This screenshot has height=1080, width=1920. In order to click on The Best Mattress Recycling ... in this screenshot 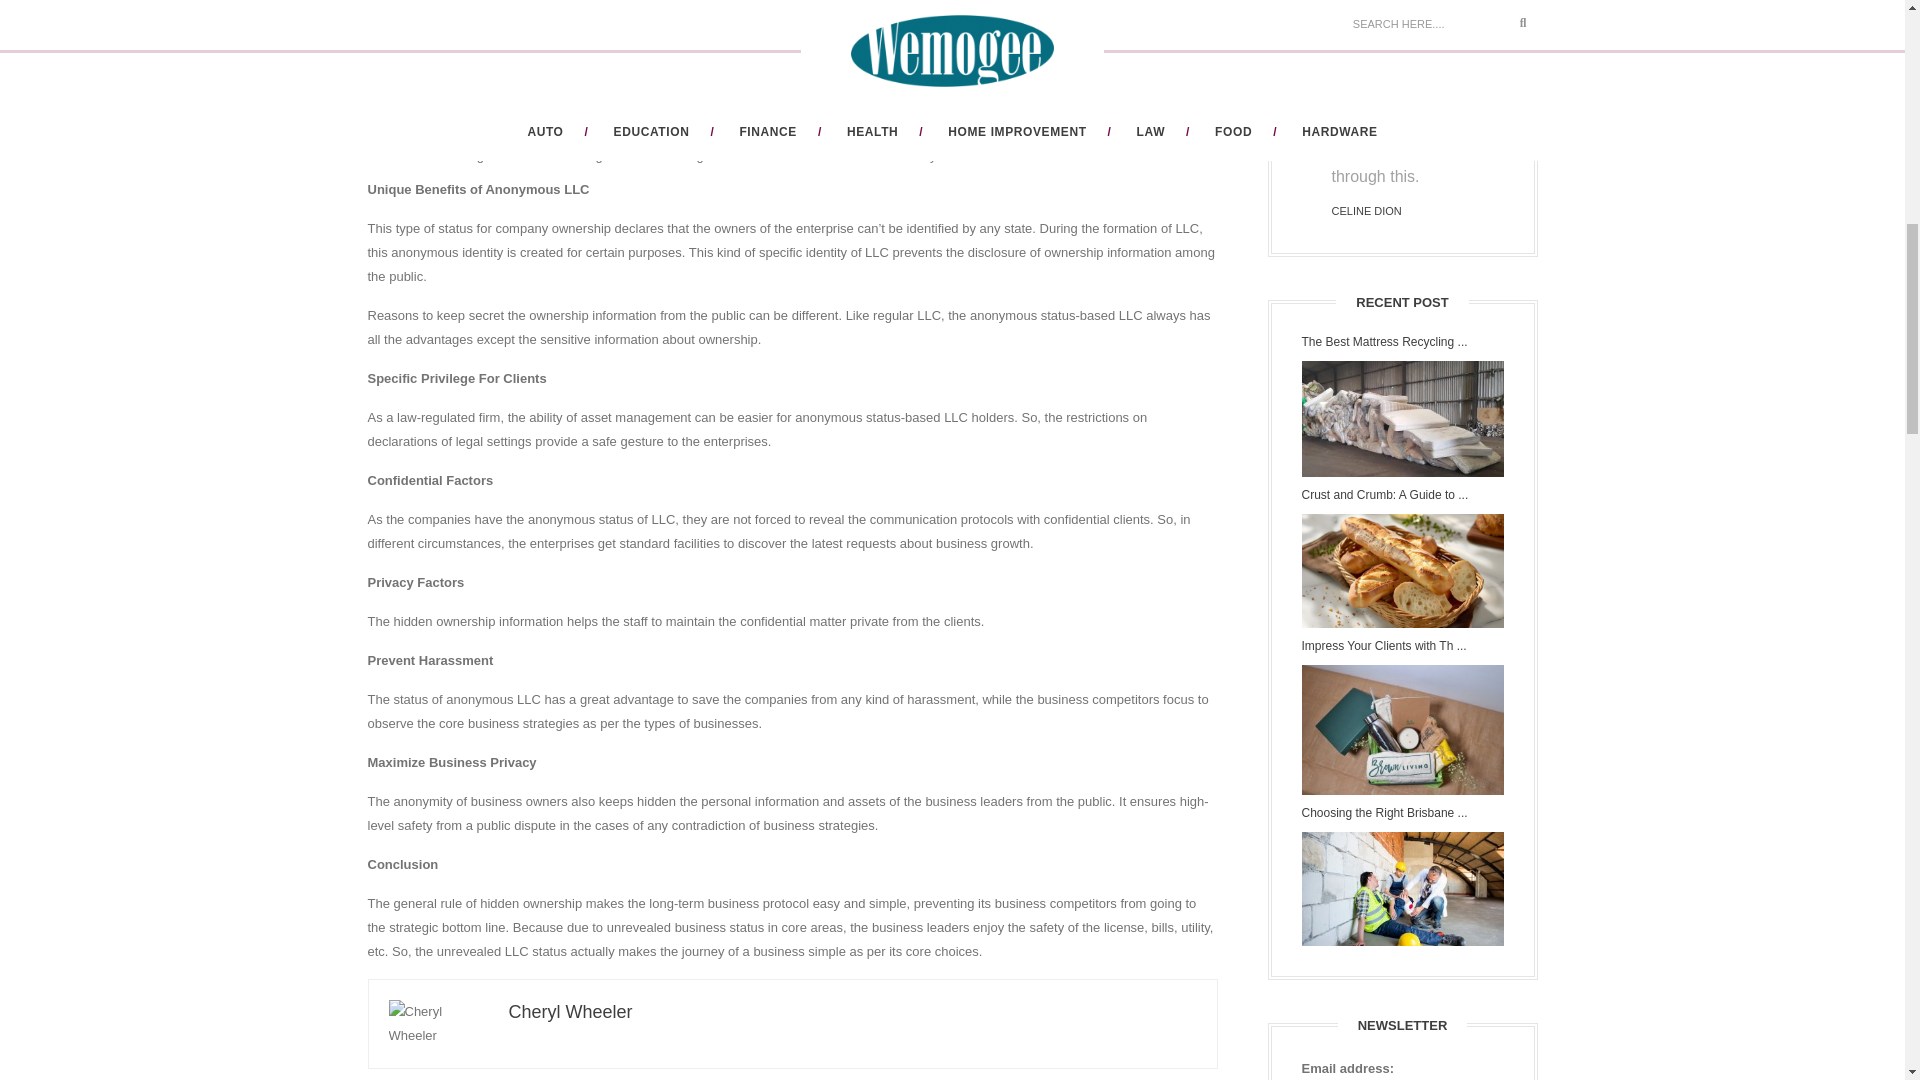, I will do `click(1402, 342)`.